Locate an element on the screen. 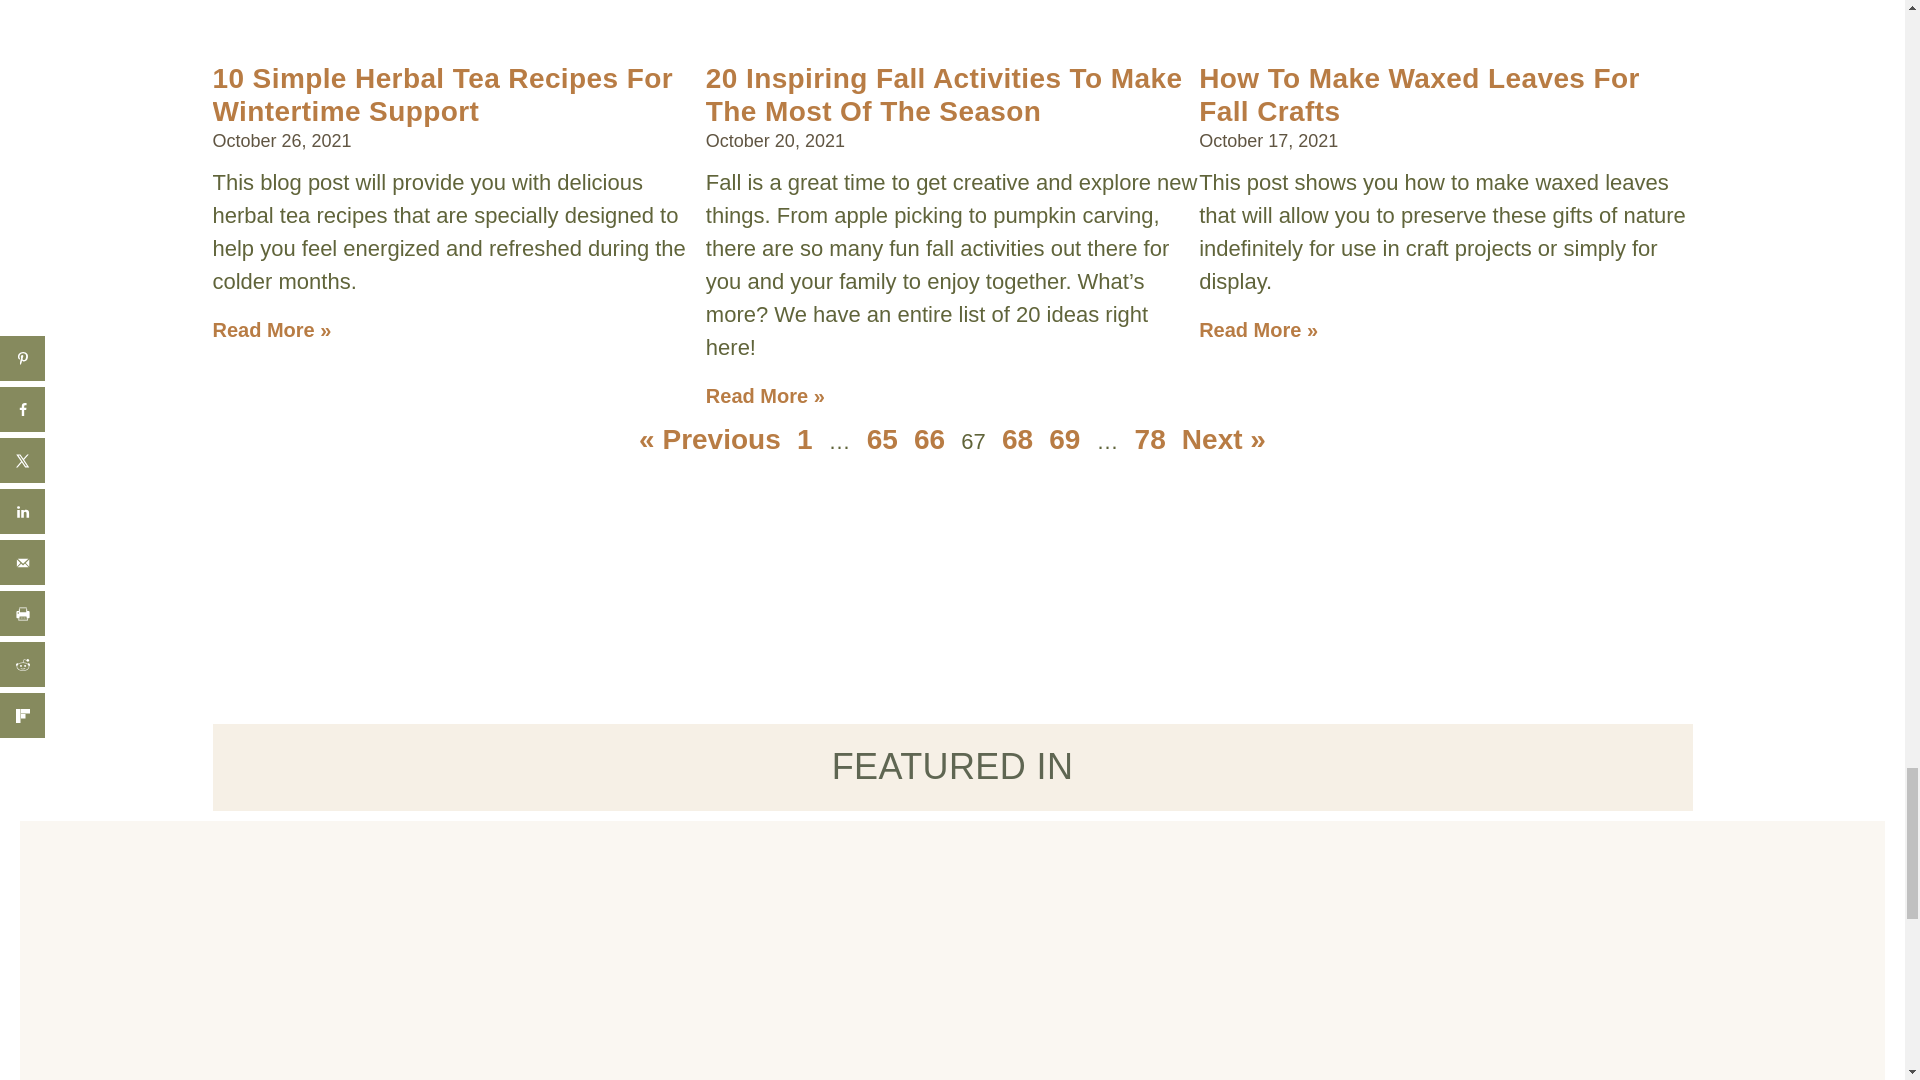  The Outdoor Apothecary is located at coordinates (1139, 955).